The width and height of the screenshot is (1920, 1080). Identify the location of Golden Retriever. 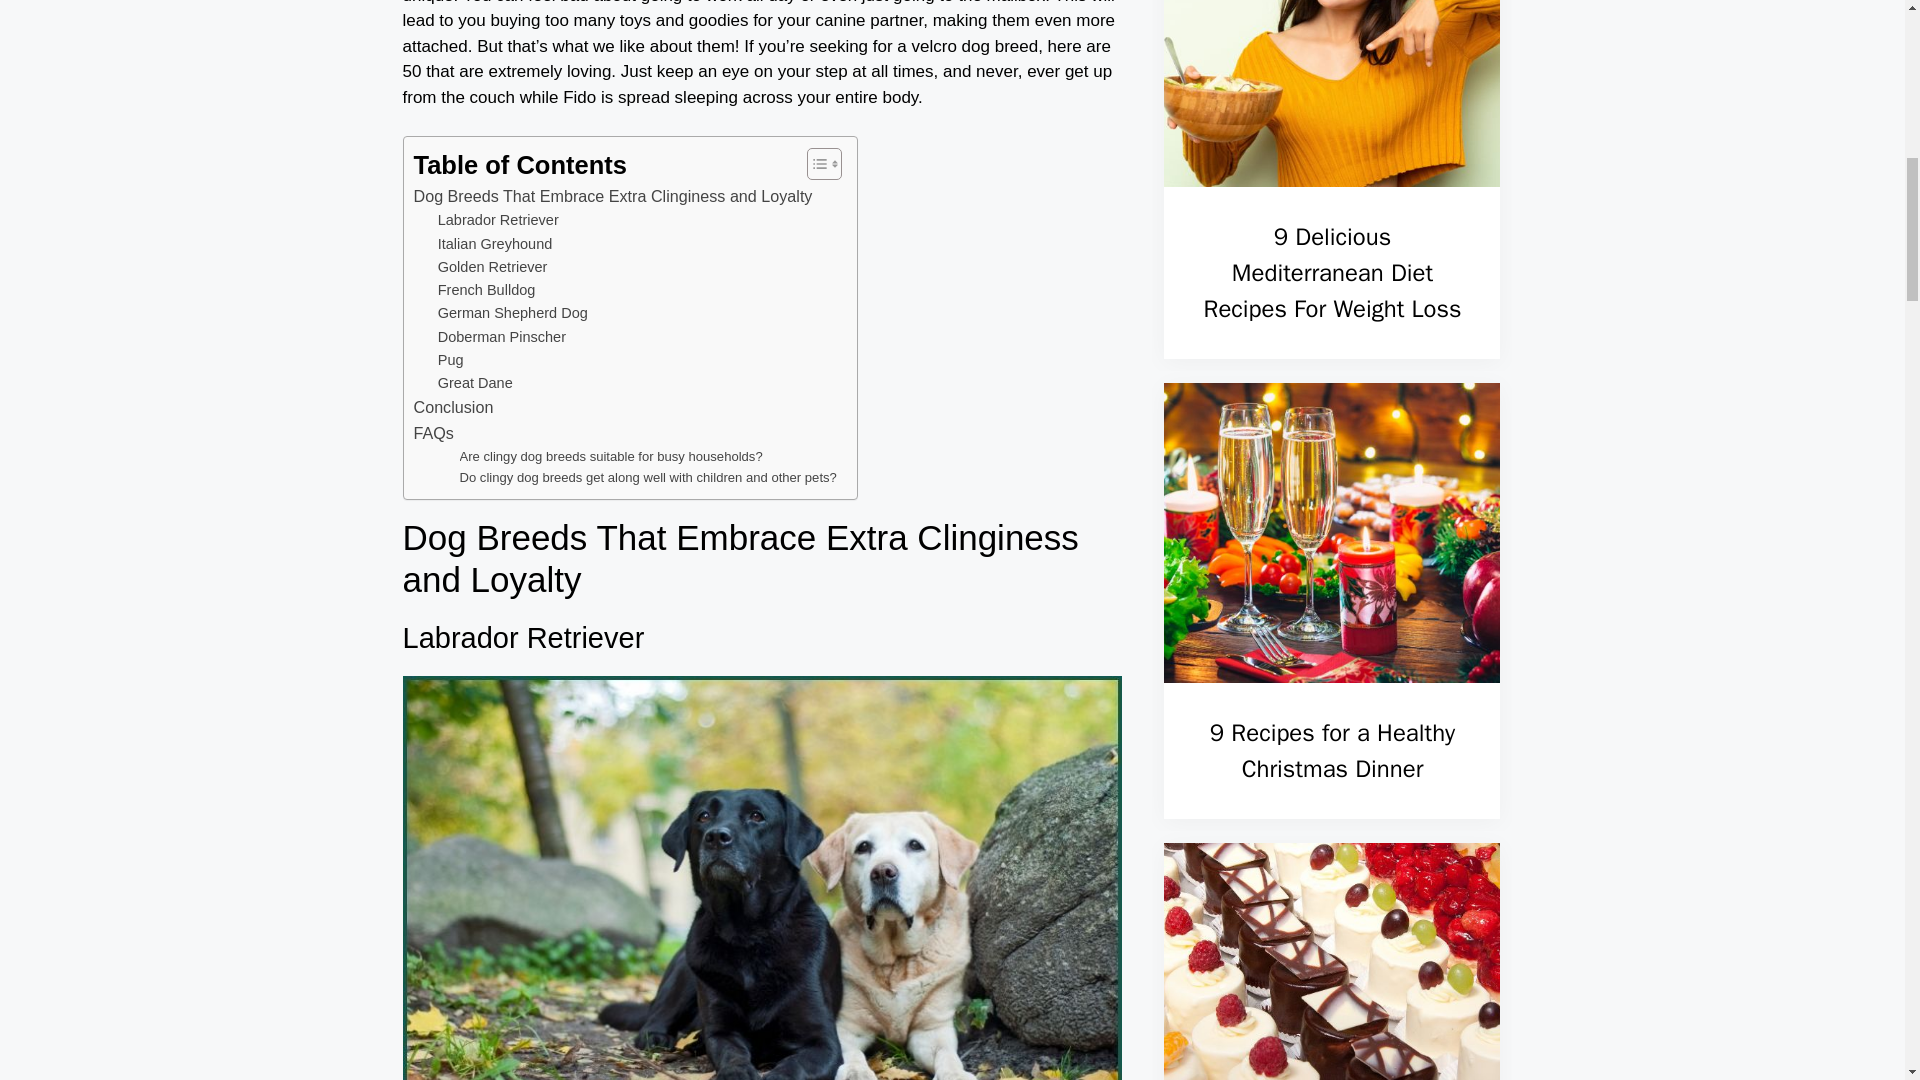
(492, 266).